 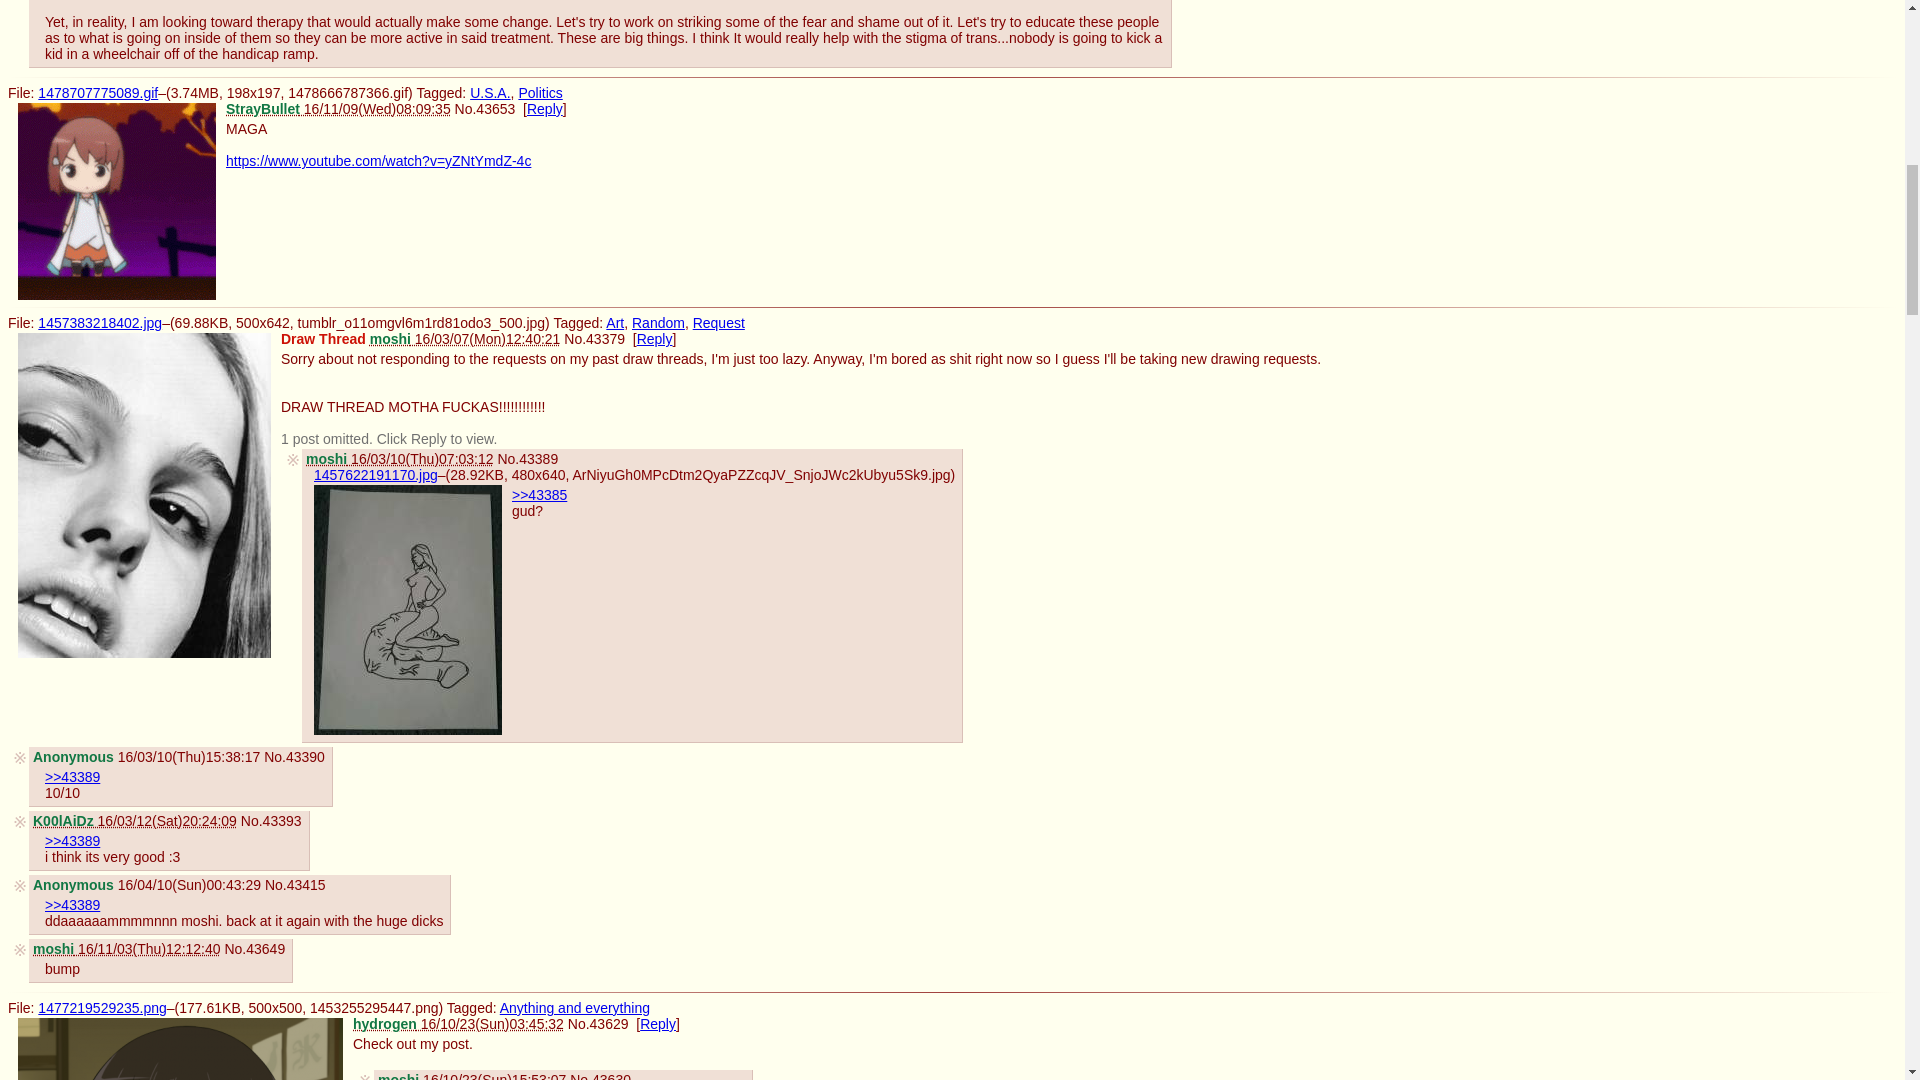 What do you see at coordinates (472, 1076) in the screenshot?
I see `Registered 10 years, 7 months, 24 days ago` at bounding box center [472, 1076].